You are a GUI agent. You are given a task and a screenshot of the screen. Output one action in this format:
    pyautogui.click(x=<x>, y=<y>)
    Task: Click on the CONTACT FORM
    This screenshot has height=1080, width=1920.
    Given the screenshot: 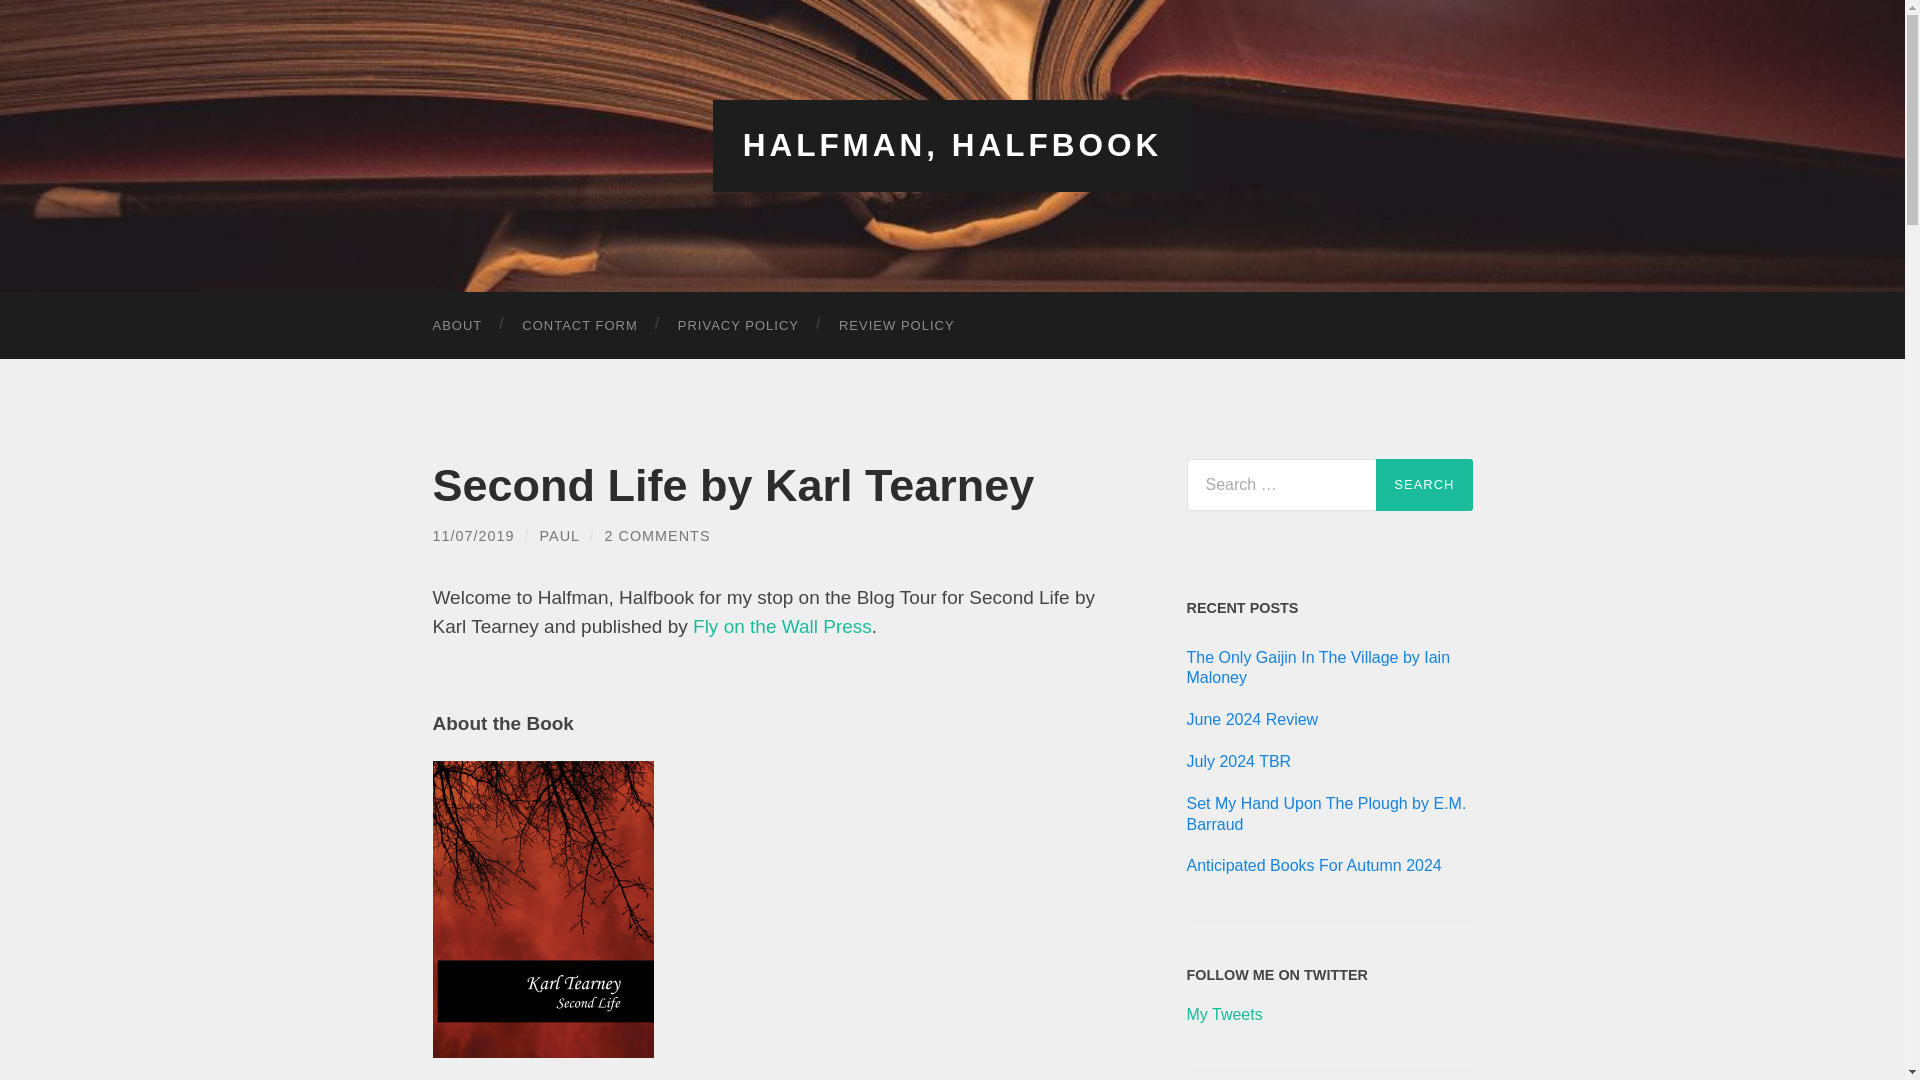 What is the action you would take?
    pyautogui.click(x=580, y=324)
    